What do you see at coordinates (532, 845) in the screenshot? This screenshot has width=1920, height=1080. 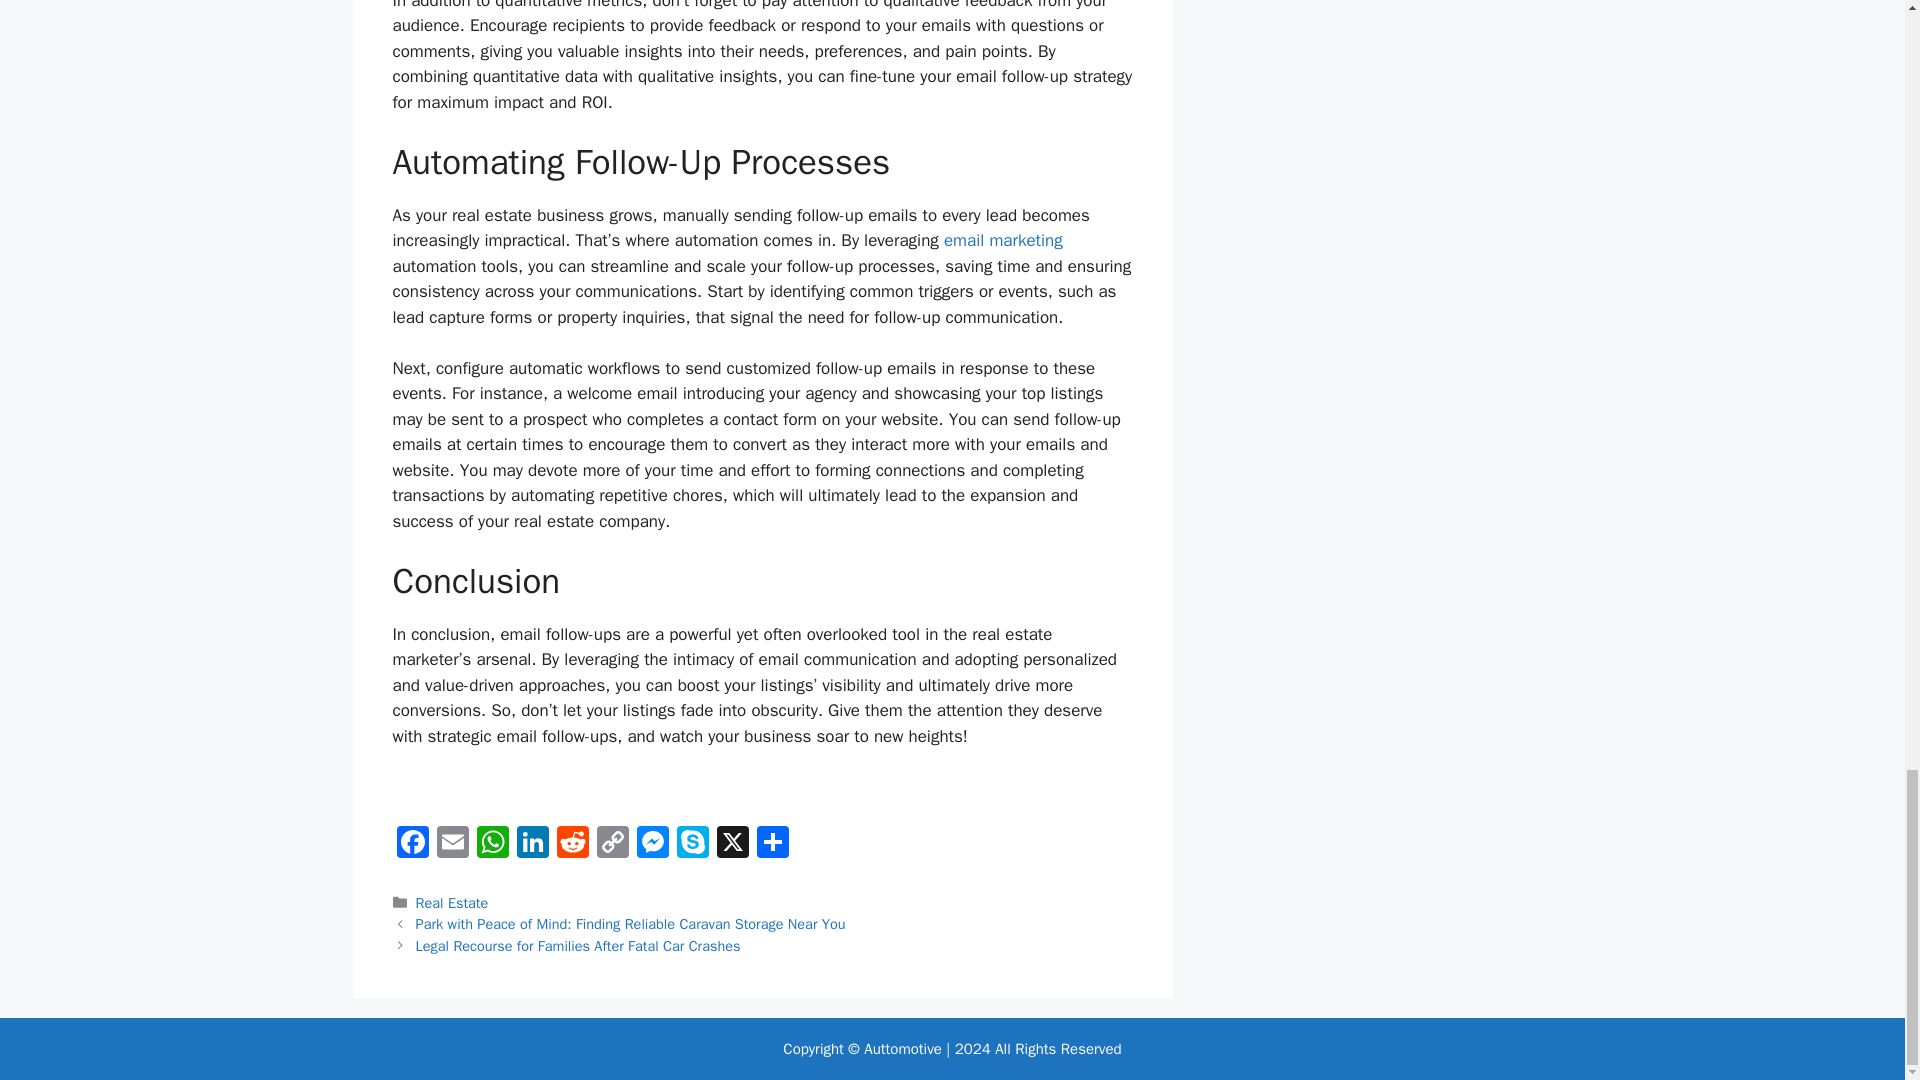 I see `LinkedIn` at bounding box center [532, 845].